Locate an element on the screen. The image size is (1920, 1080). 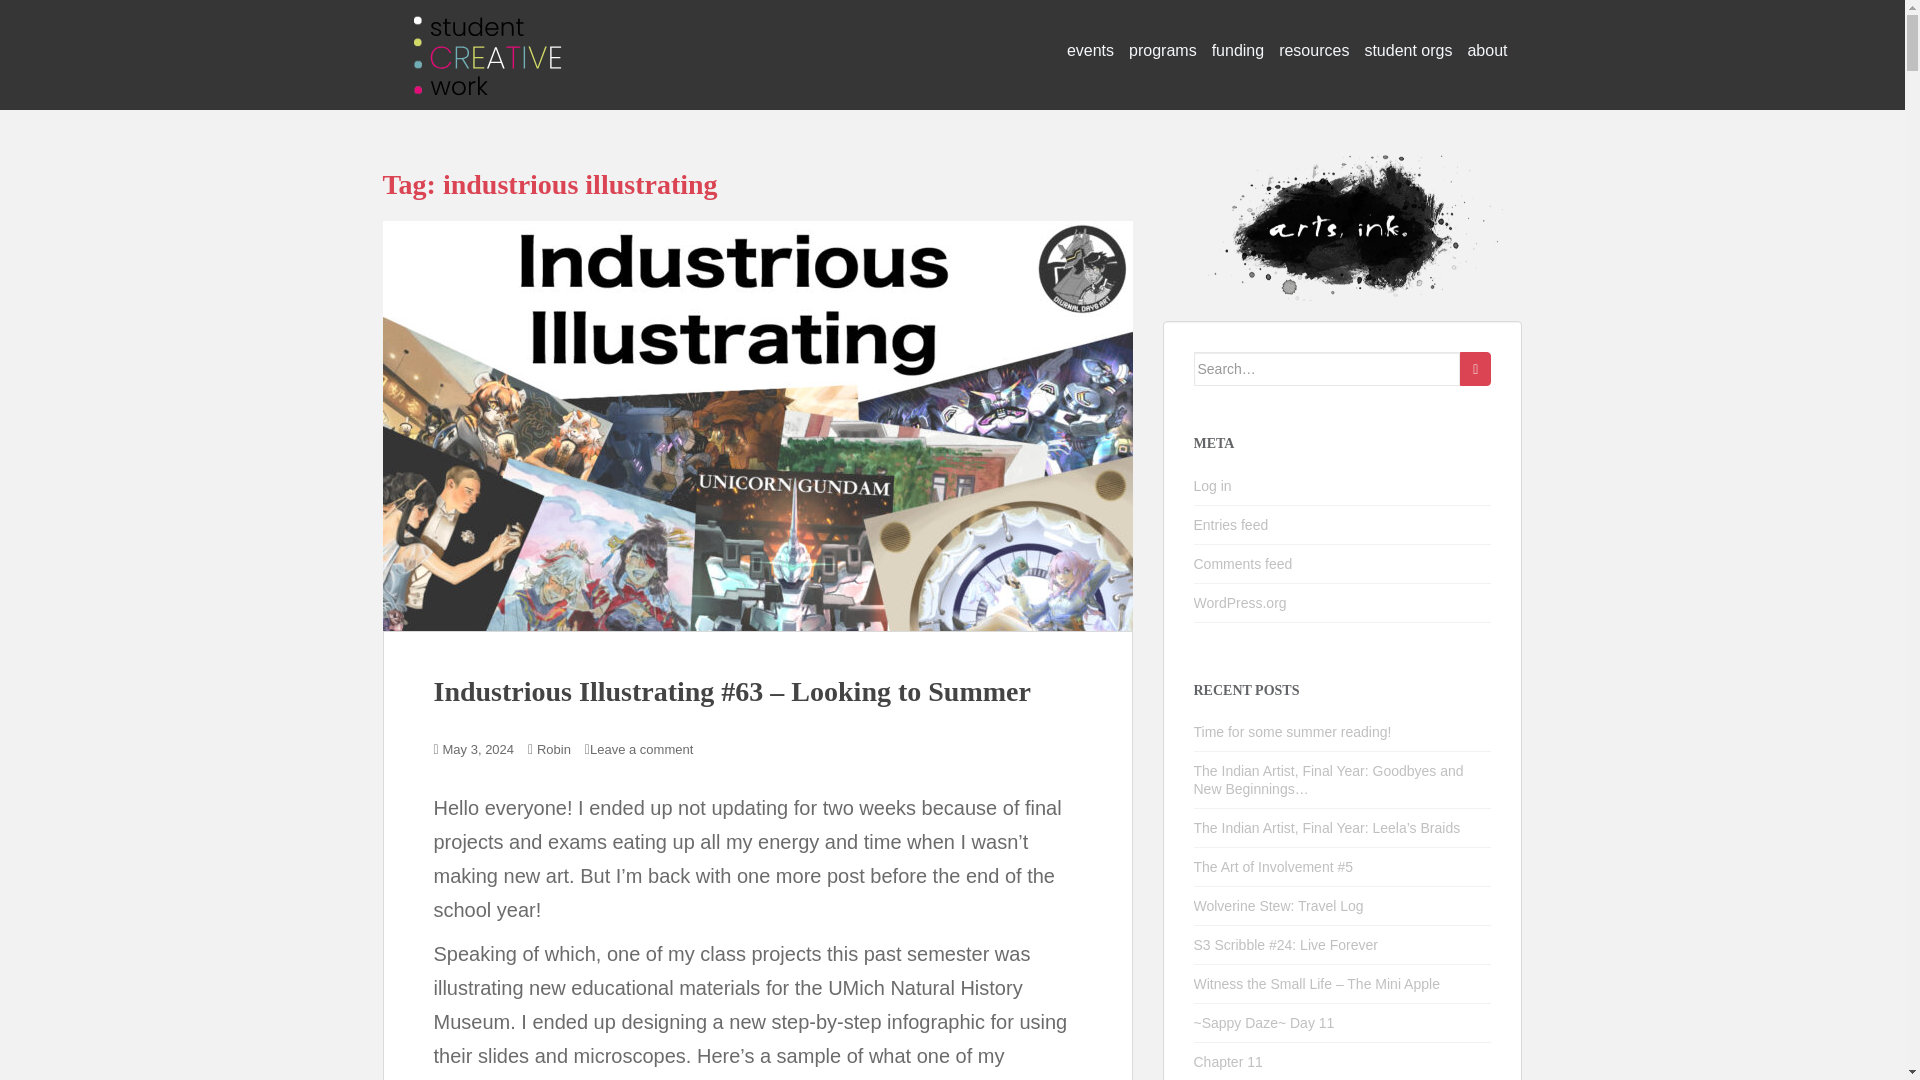
Search for: is located at coordinates (1328, 368).